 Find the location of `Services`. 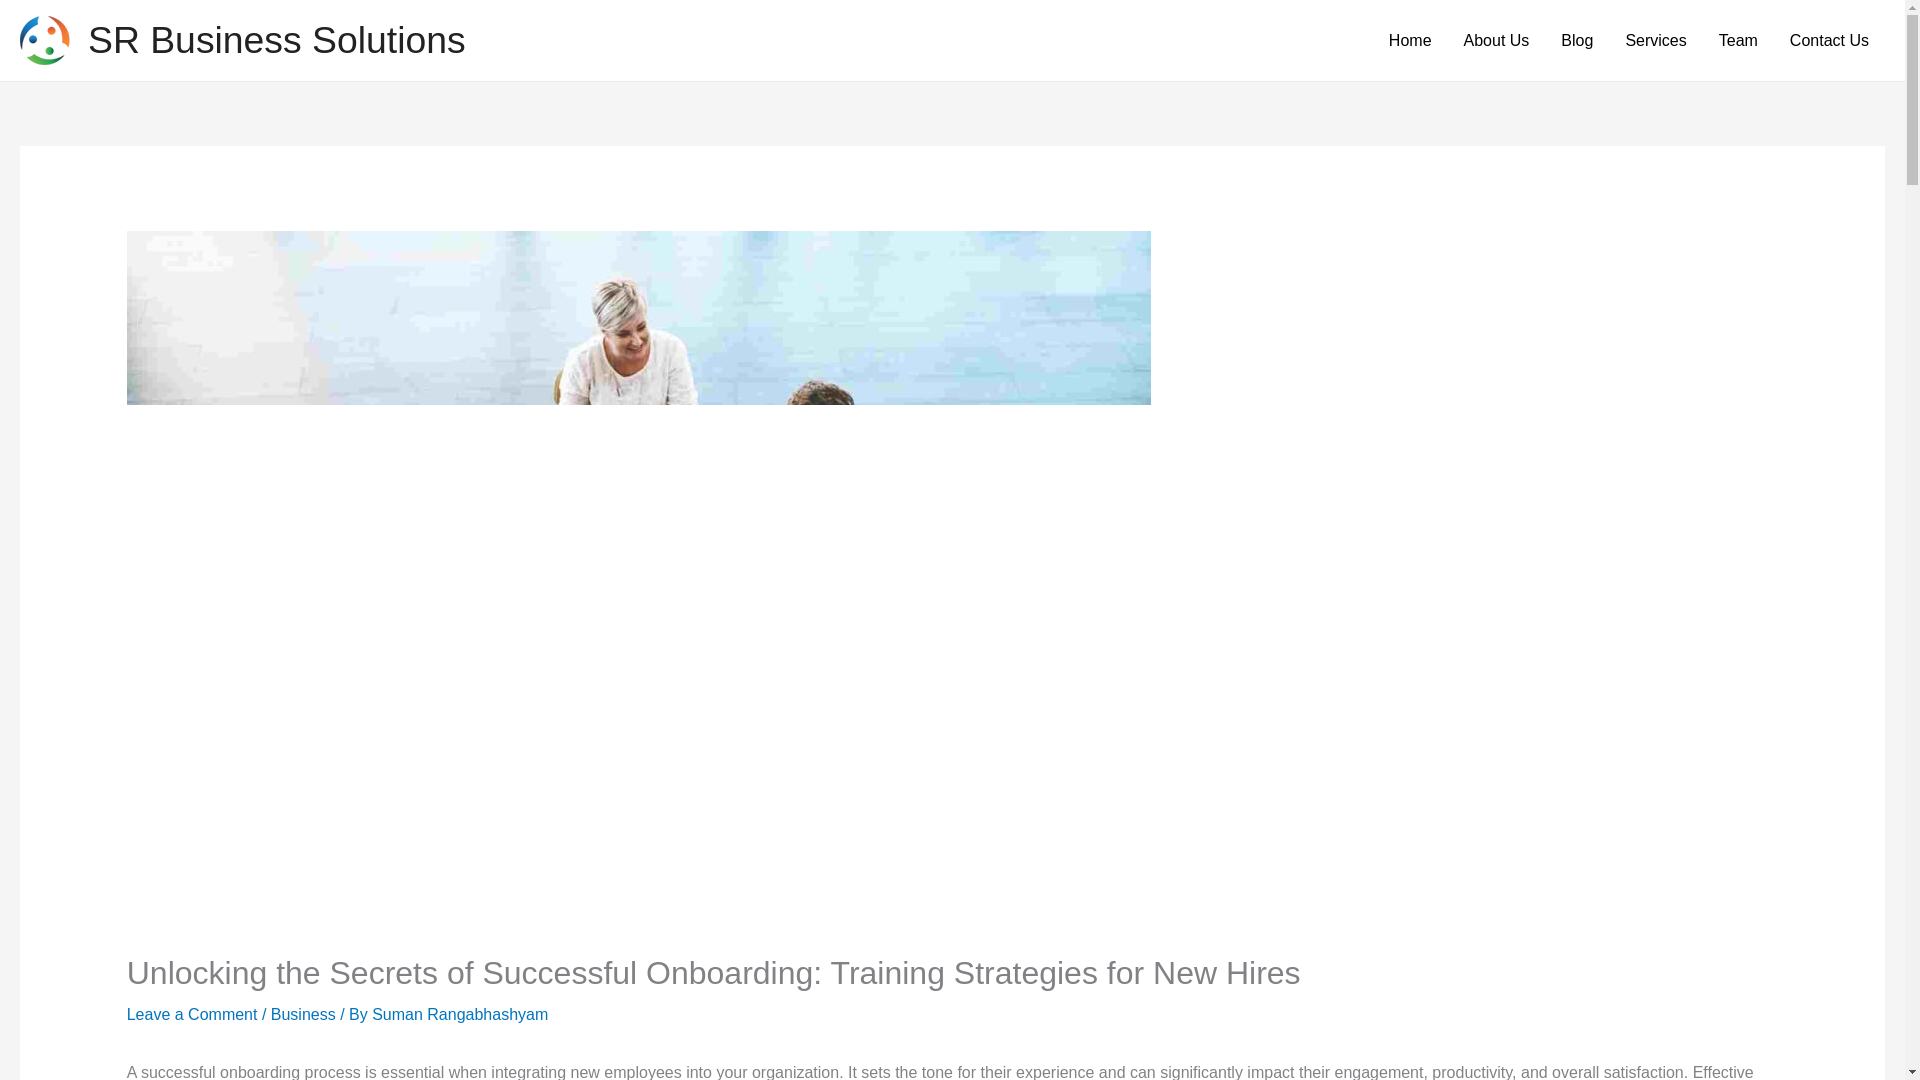

Services is located at coordinates (1654, 40).